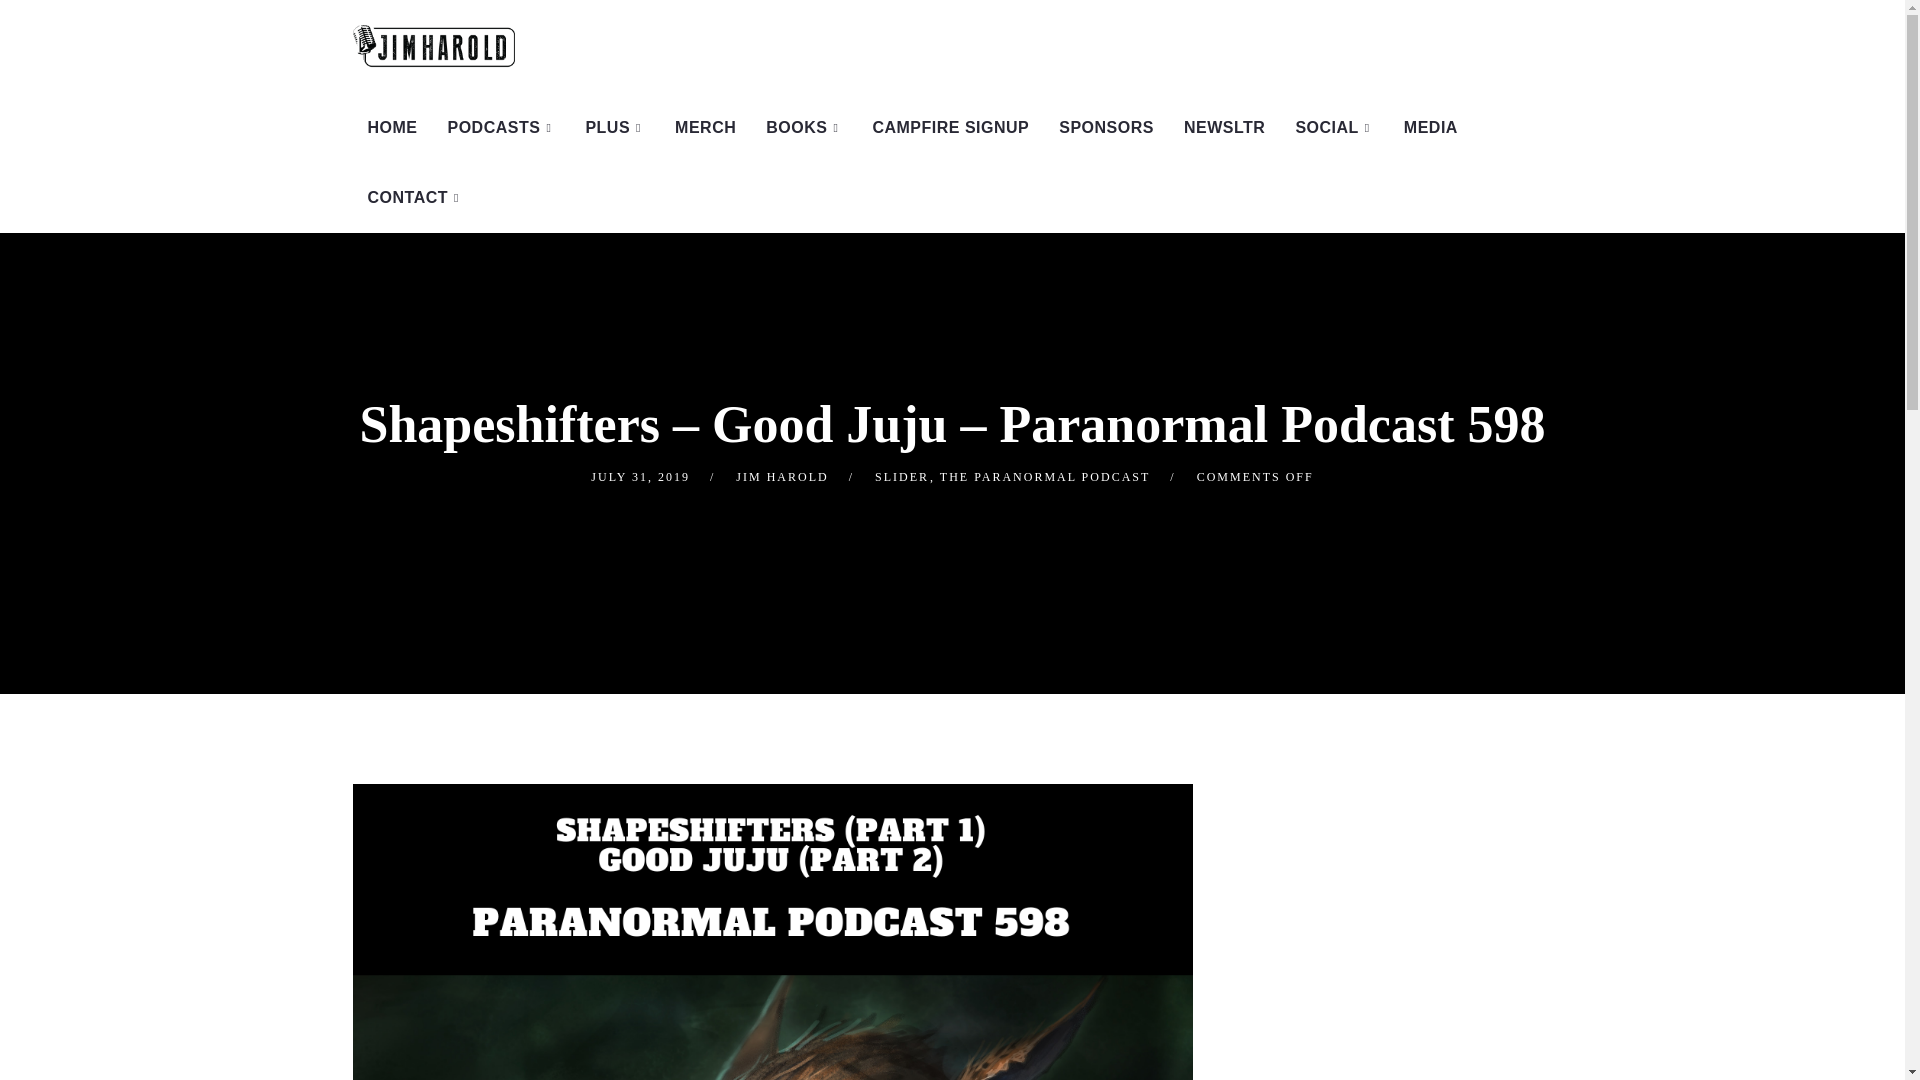 The width and height of the screenshot is (1920, 1080). Describe the element at coordinates (501, 128) in the screenshot. I see `PODCASTS` at that location.